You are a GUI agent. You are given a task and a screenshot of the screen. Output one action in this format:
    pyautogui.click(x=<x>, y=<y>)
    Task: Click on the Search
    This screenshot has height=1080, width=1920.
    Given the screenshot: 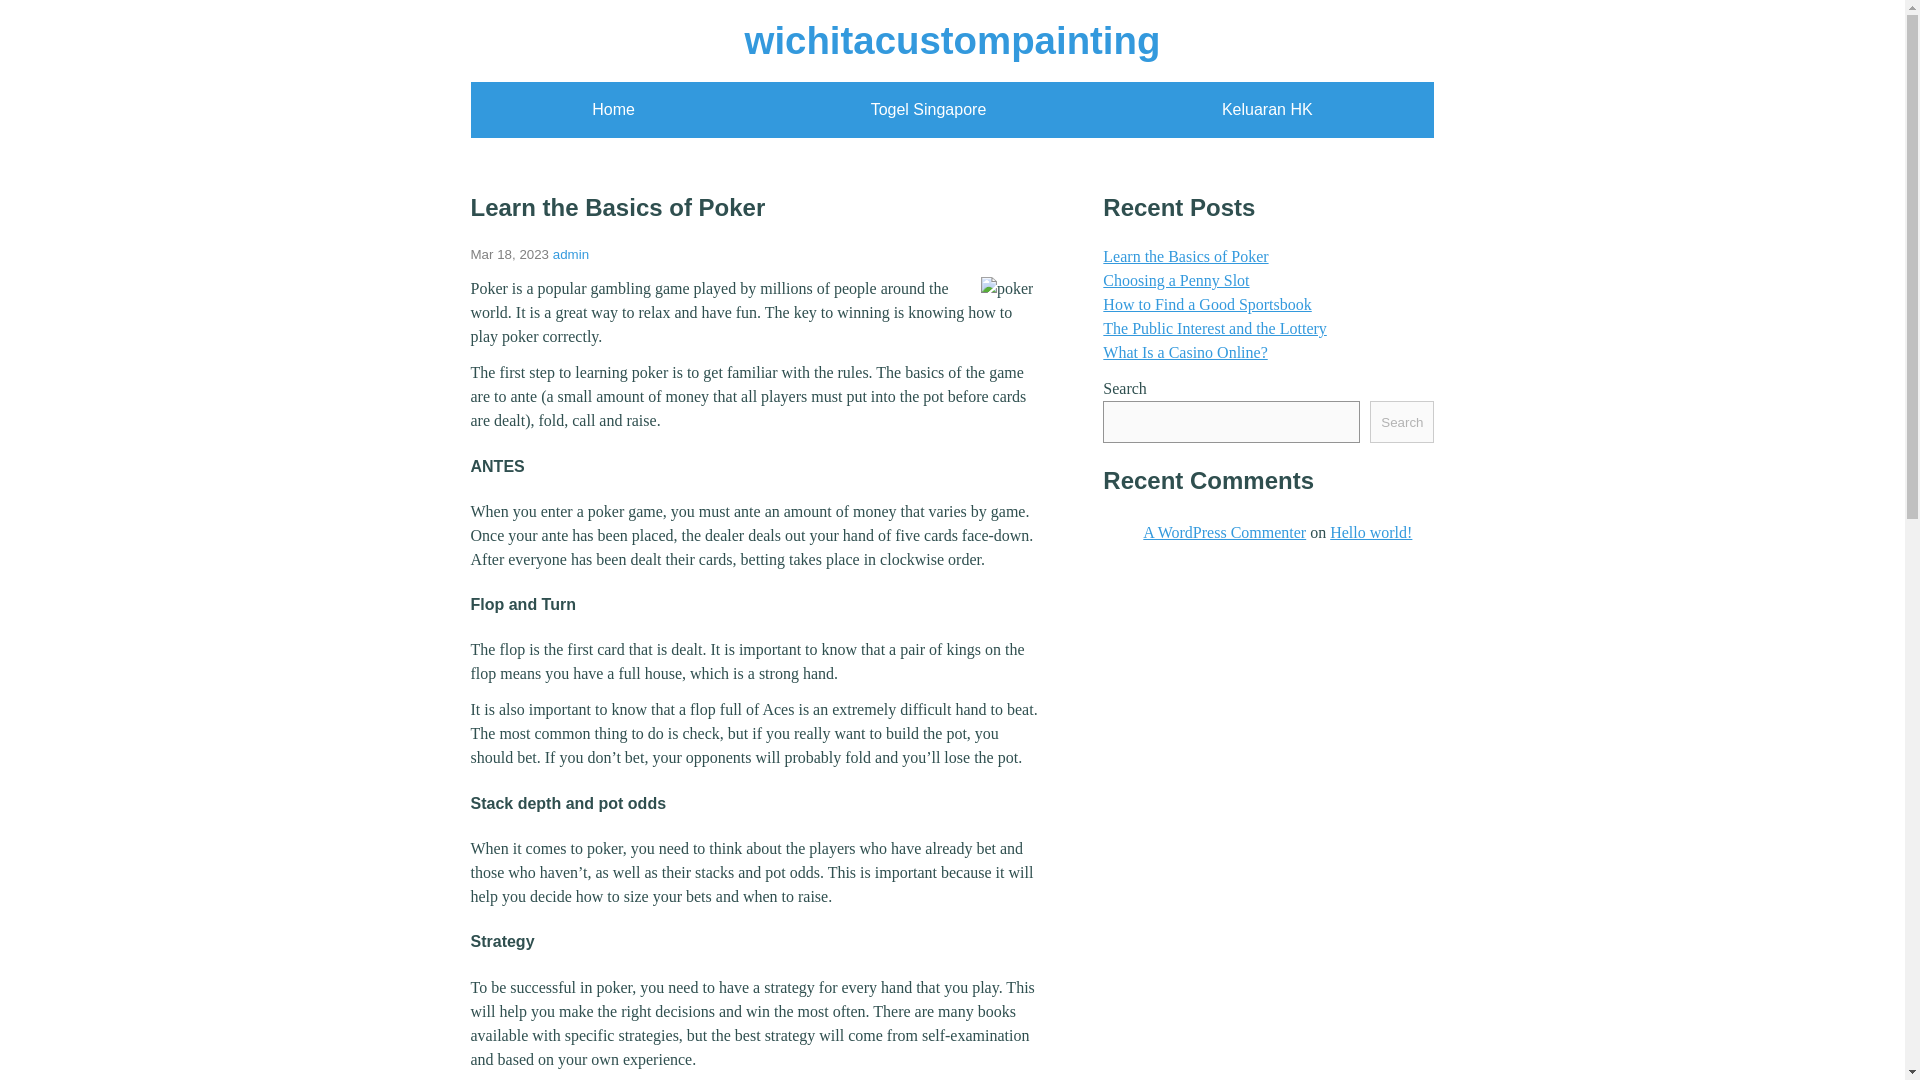 What is the action you would take?
    pyautogui.click(x=1402, y=421)
    